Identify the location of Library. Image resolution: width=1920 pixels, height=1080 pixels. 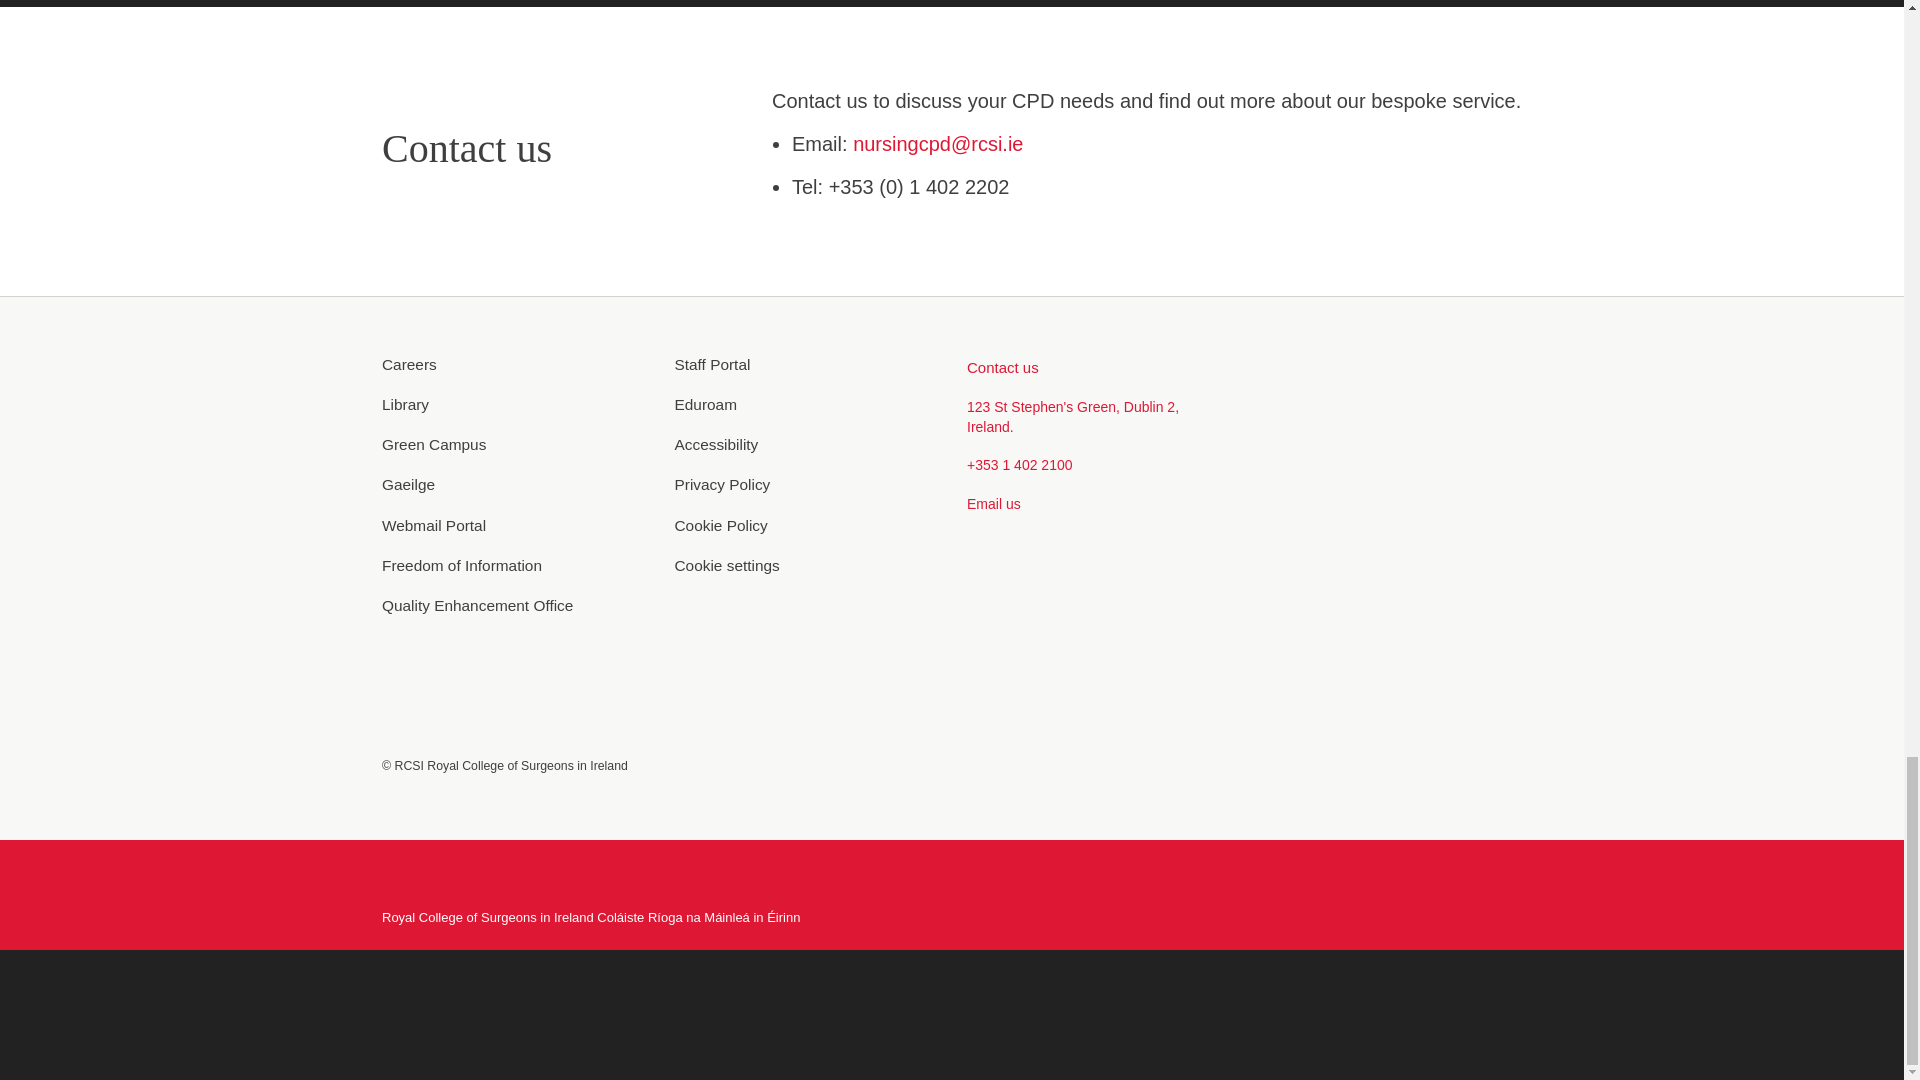
(514, 404).